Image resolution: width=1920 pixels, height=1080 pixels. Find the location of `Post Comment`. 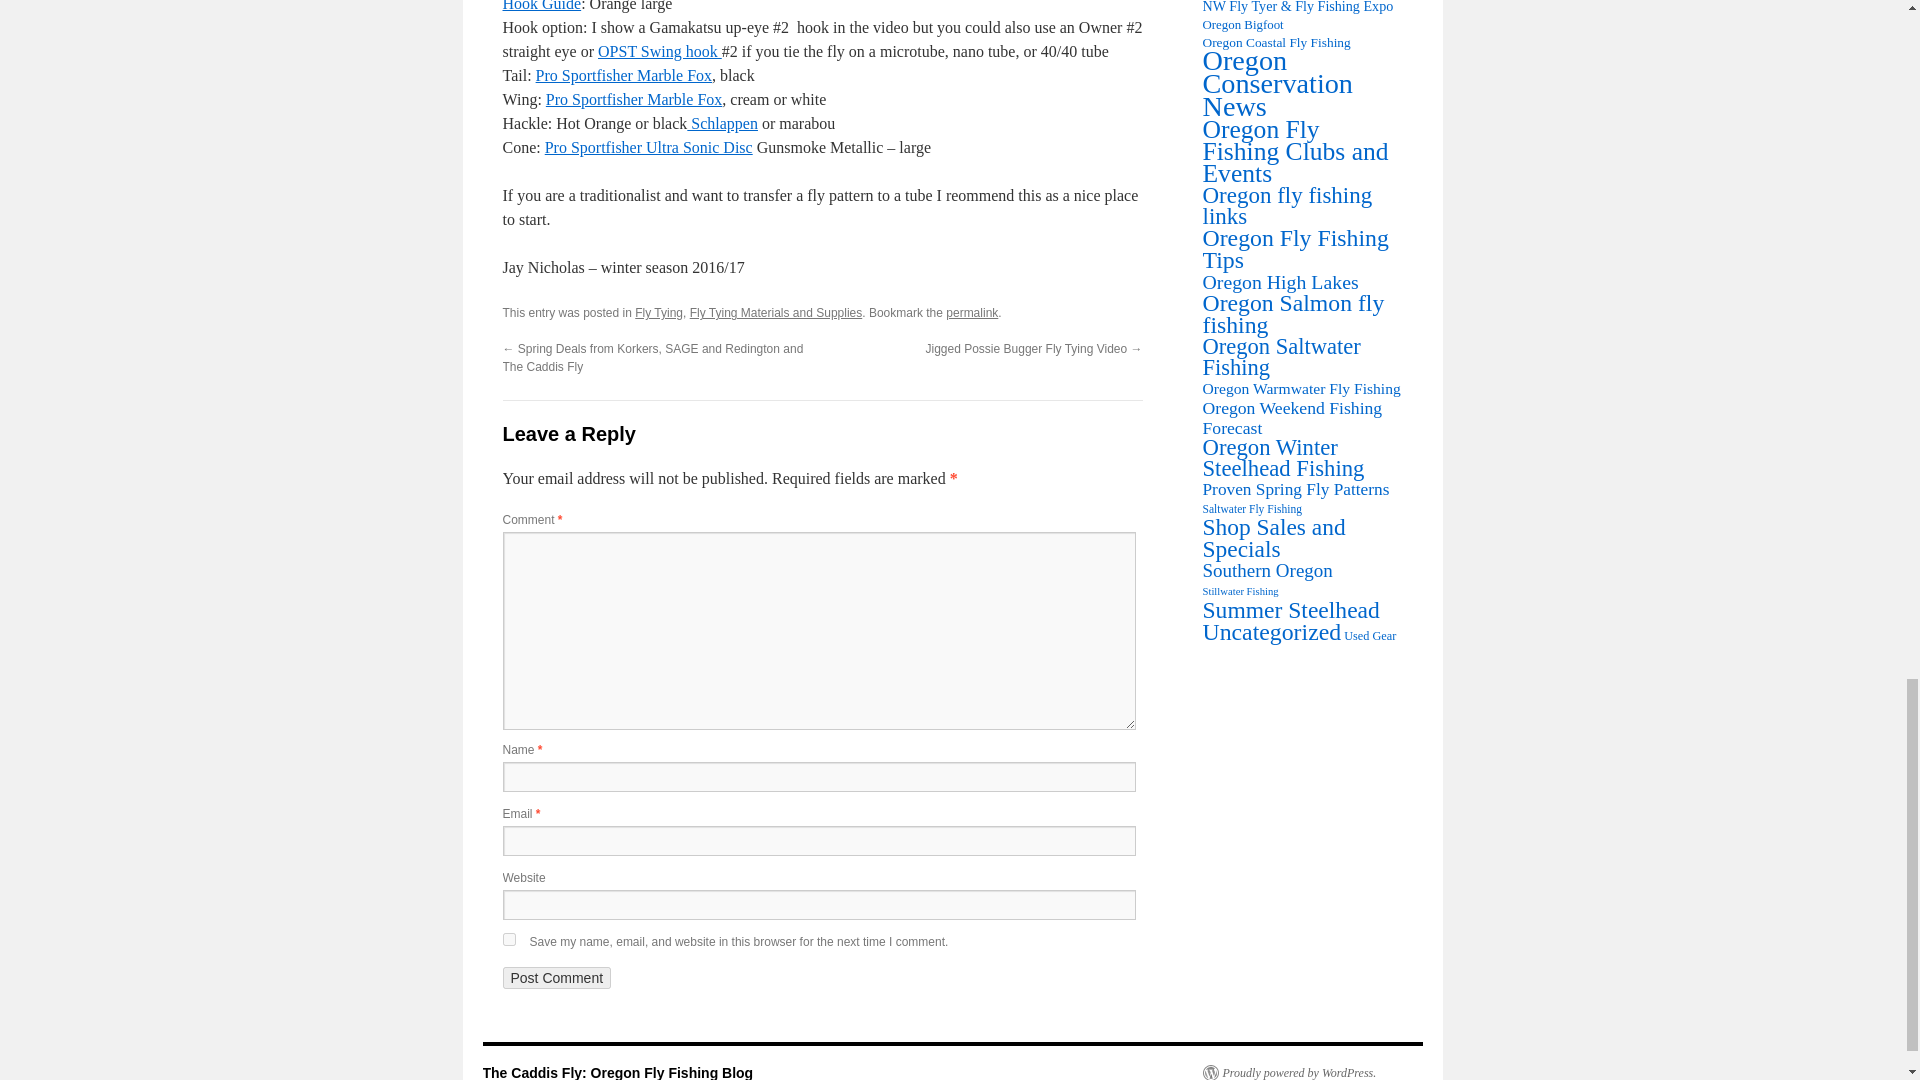

Post Comment is located at coordinates (556, 978).